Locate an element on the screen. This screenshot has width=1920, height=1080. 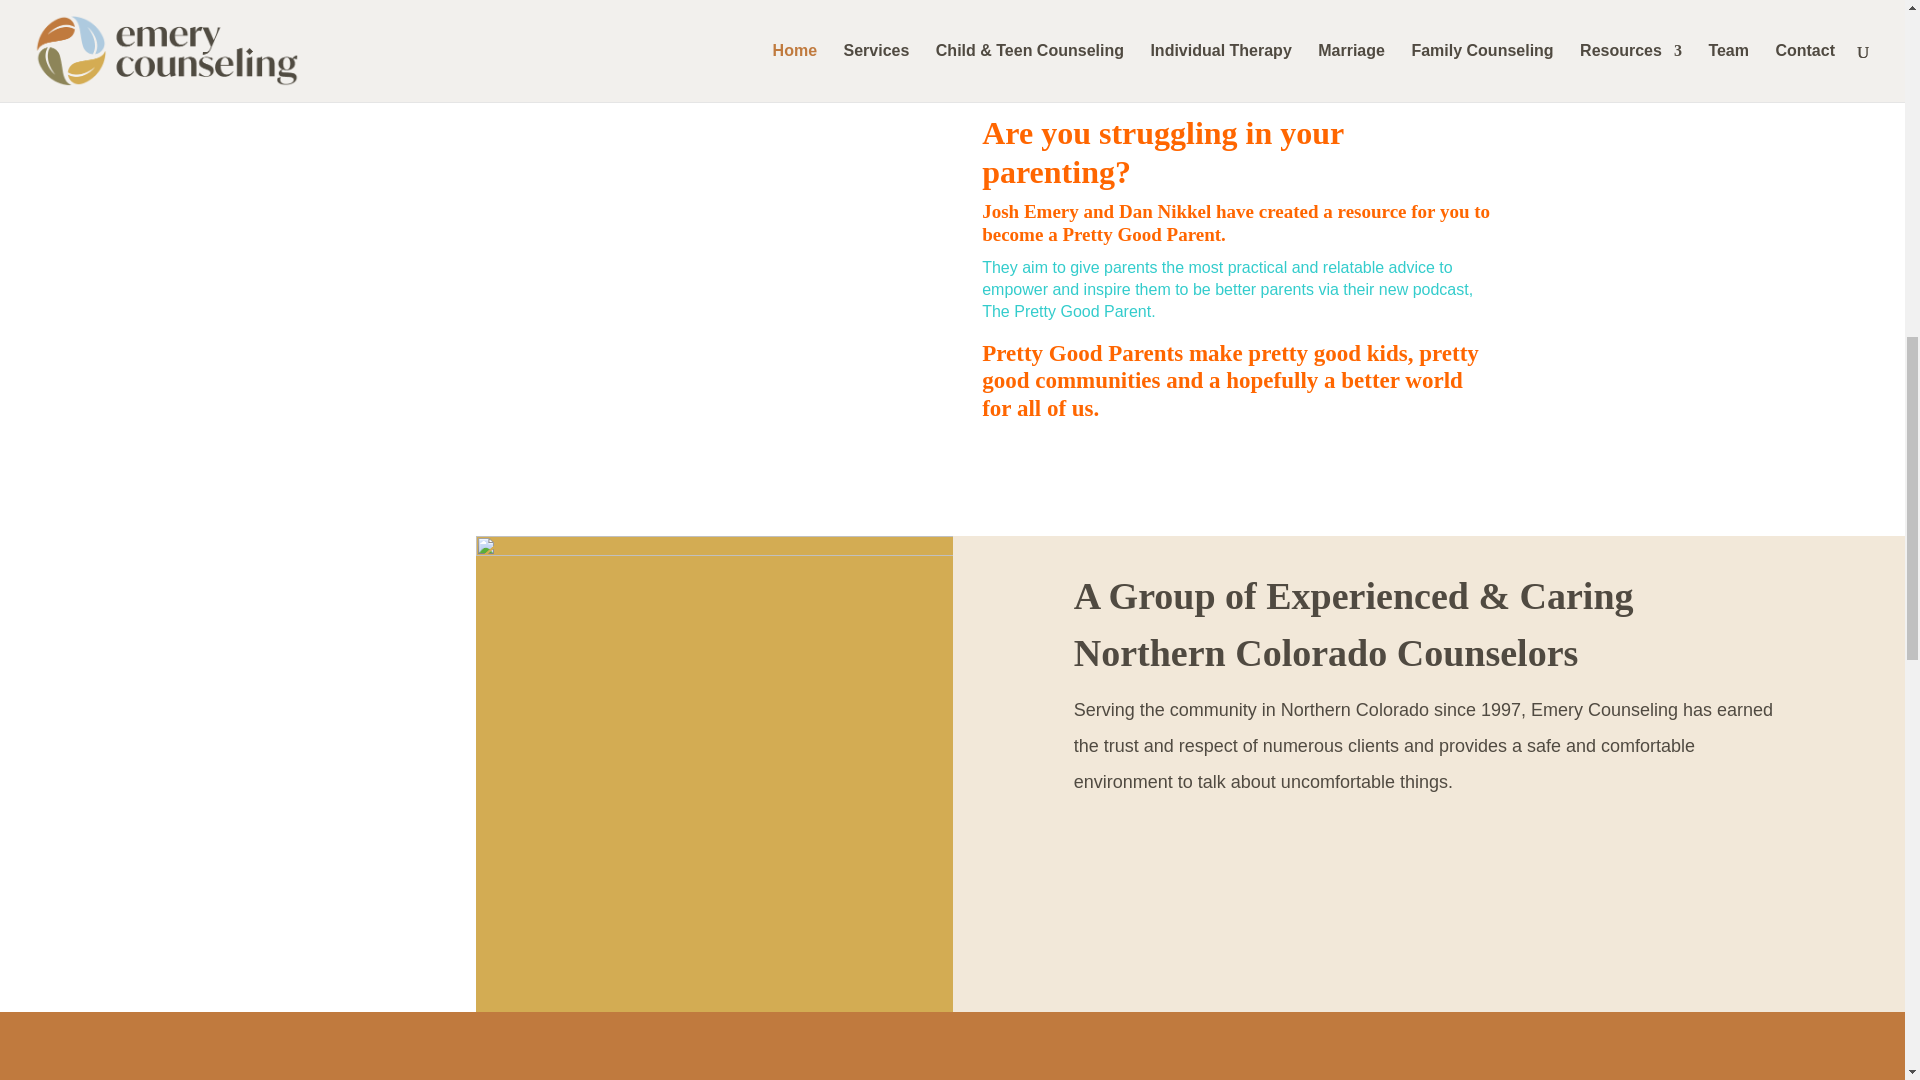
Josh Emery is located at coordinates (1030, 211).